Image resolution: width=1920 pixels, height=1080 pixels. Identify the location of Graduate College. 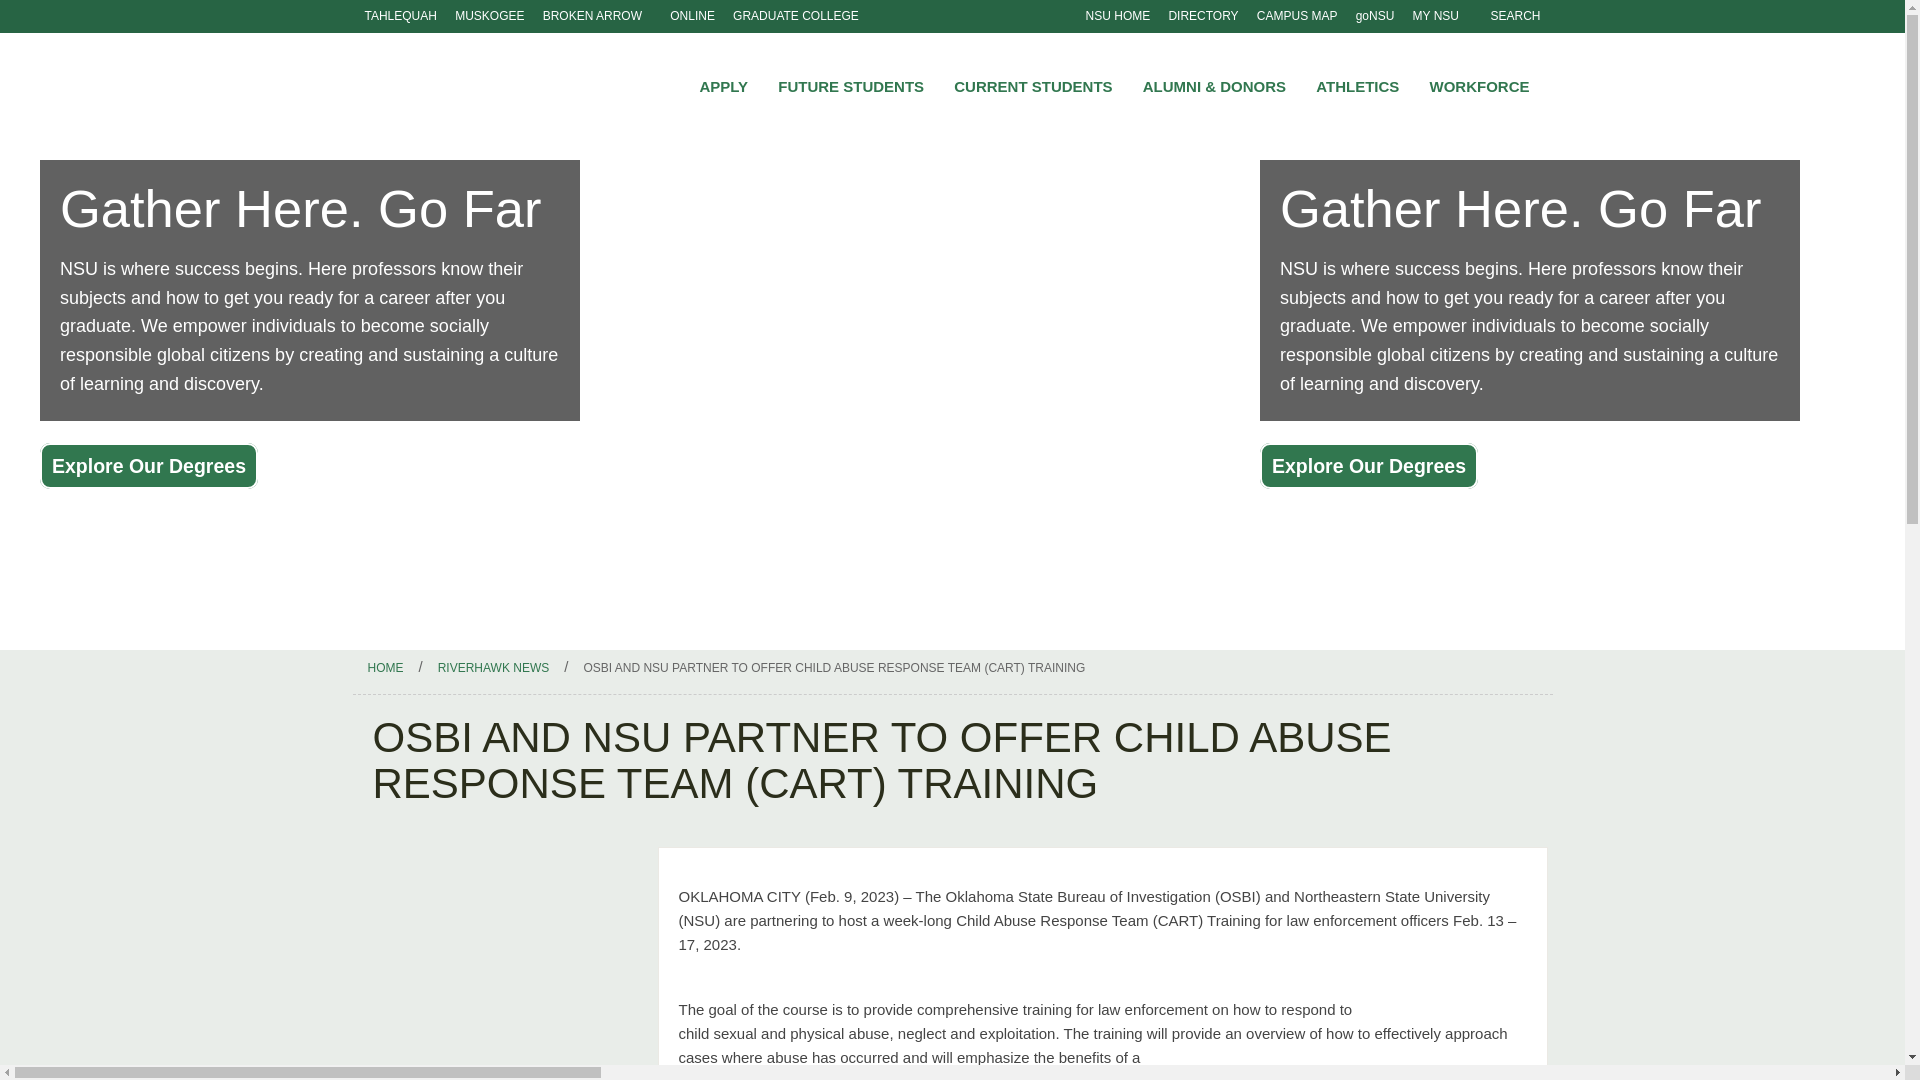
(795, 16).